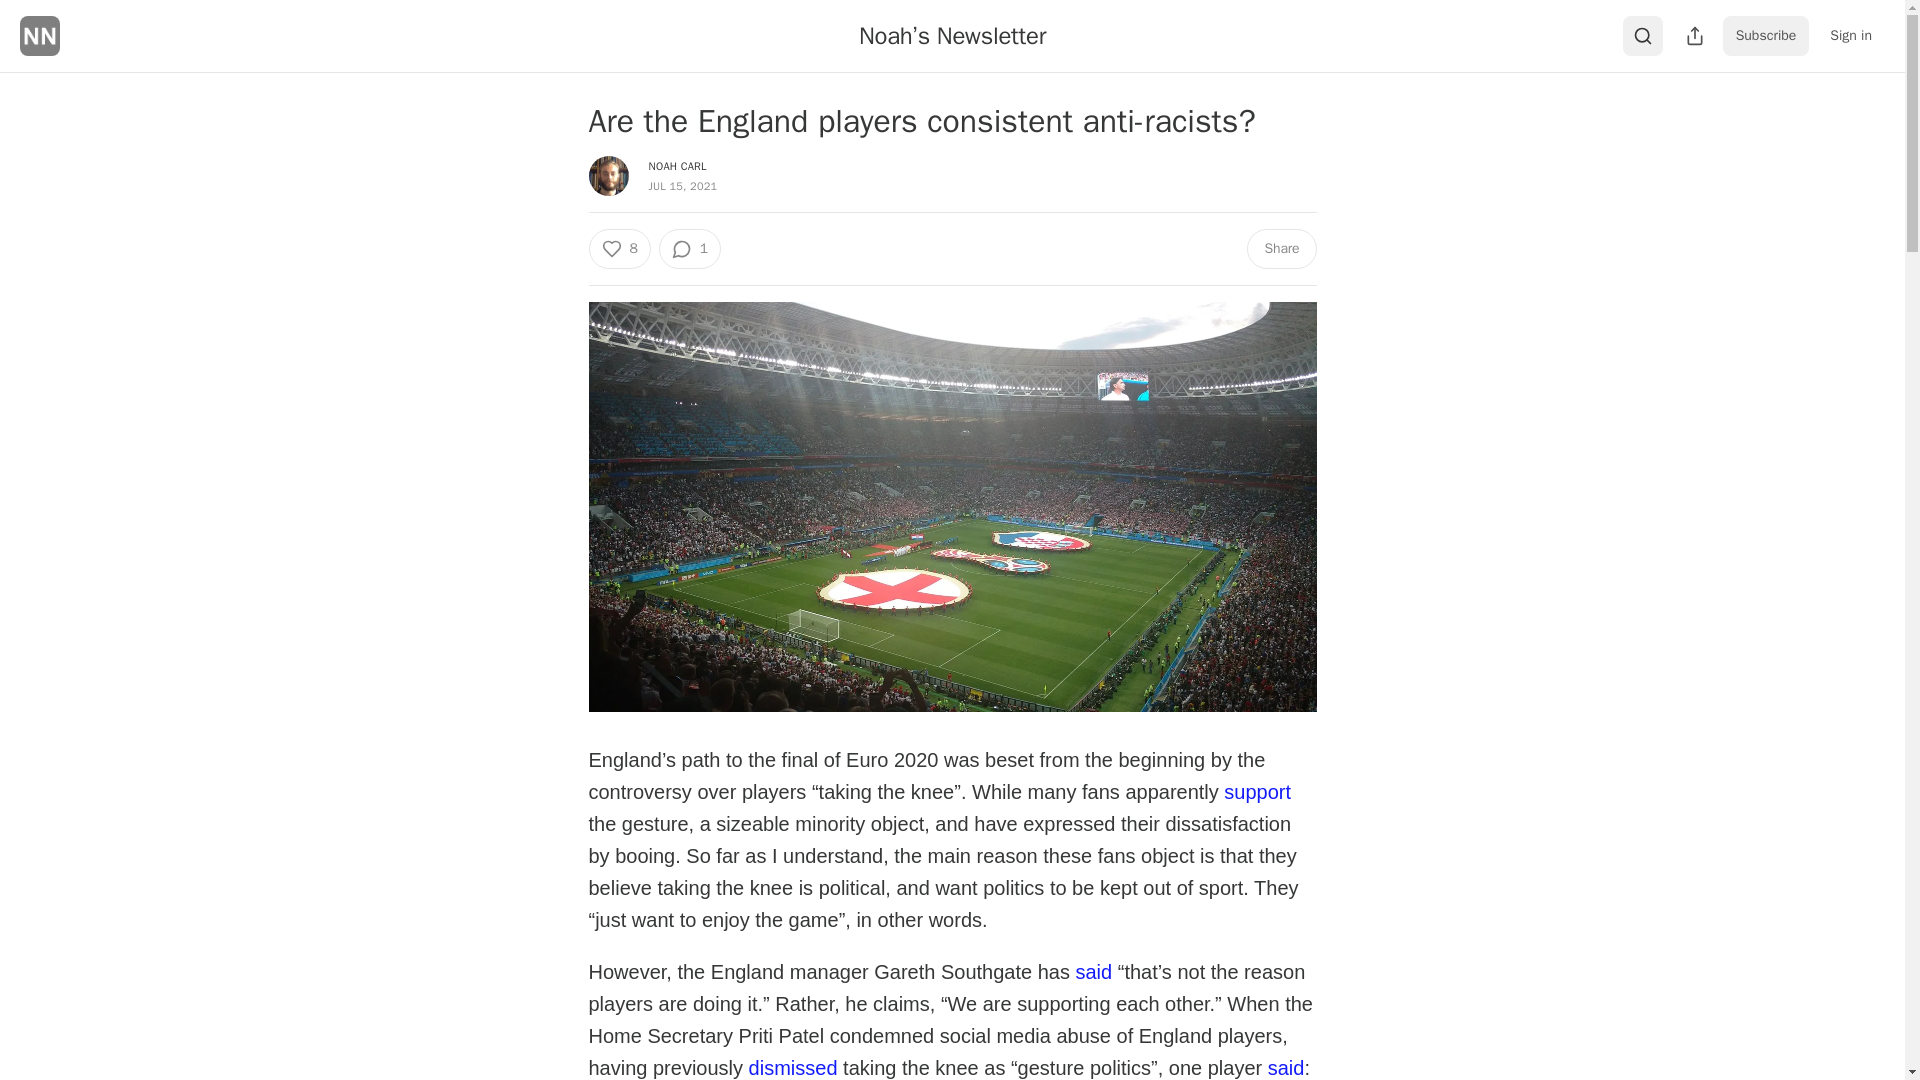  Describe the element at coordinates (1286, 1066) in the screenshot. I see `said` at that location.